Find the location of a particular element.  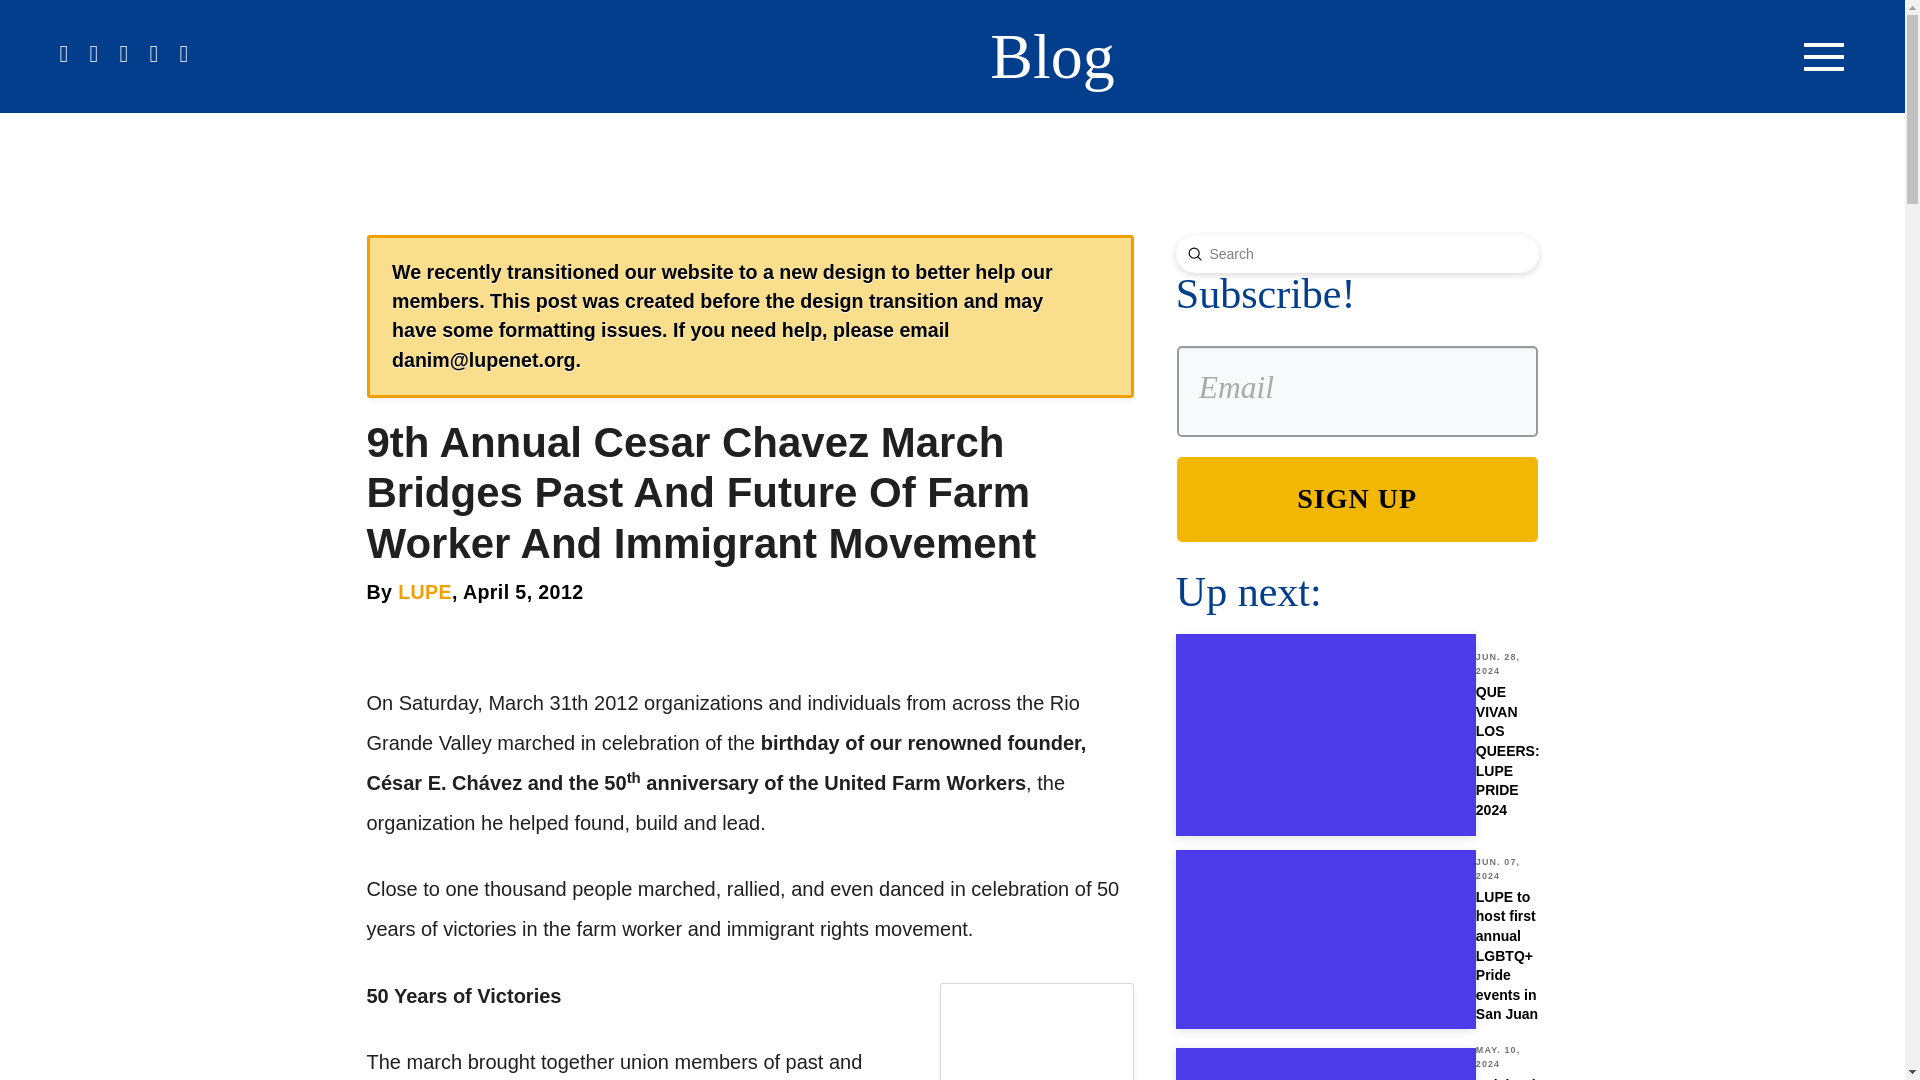

Submit is located at coordinates (1356, 498).